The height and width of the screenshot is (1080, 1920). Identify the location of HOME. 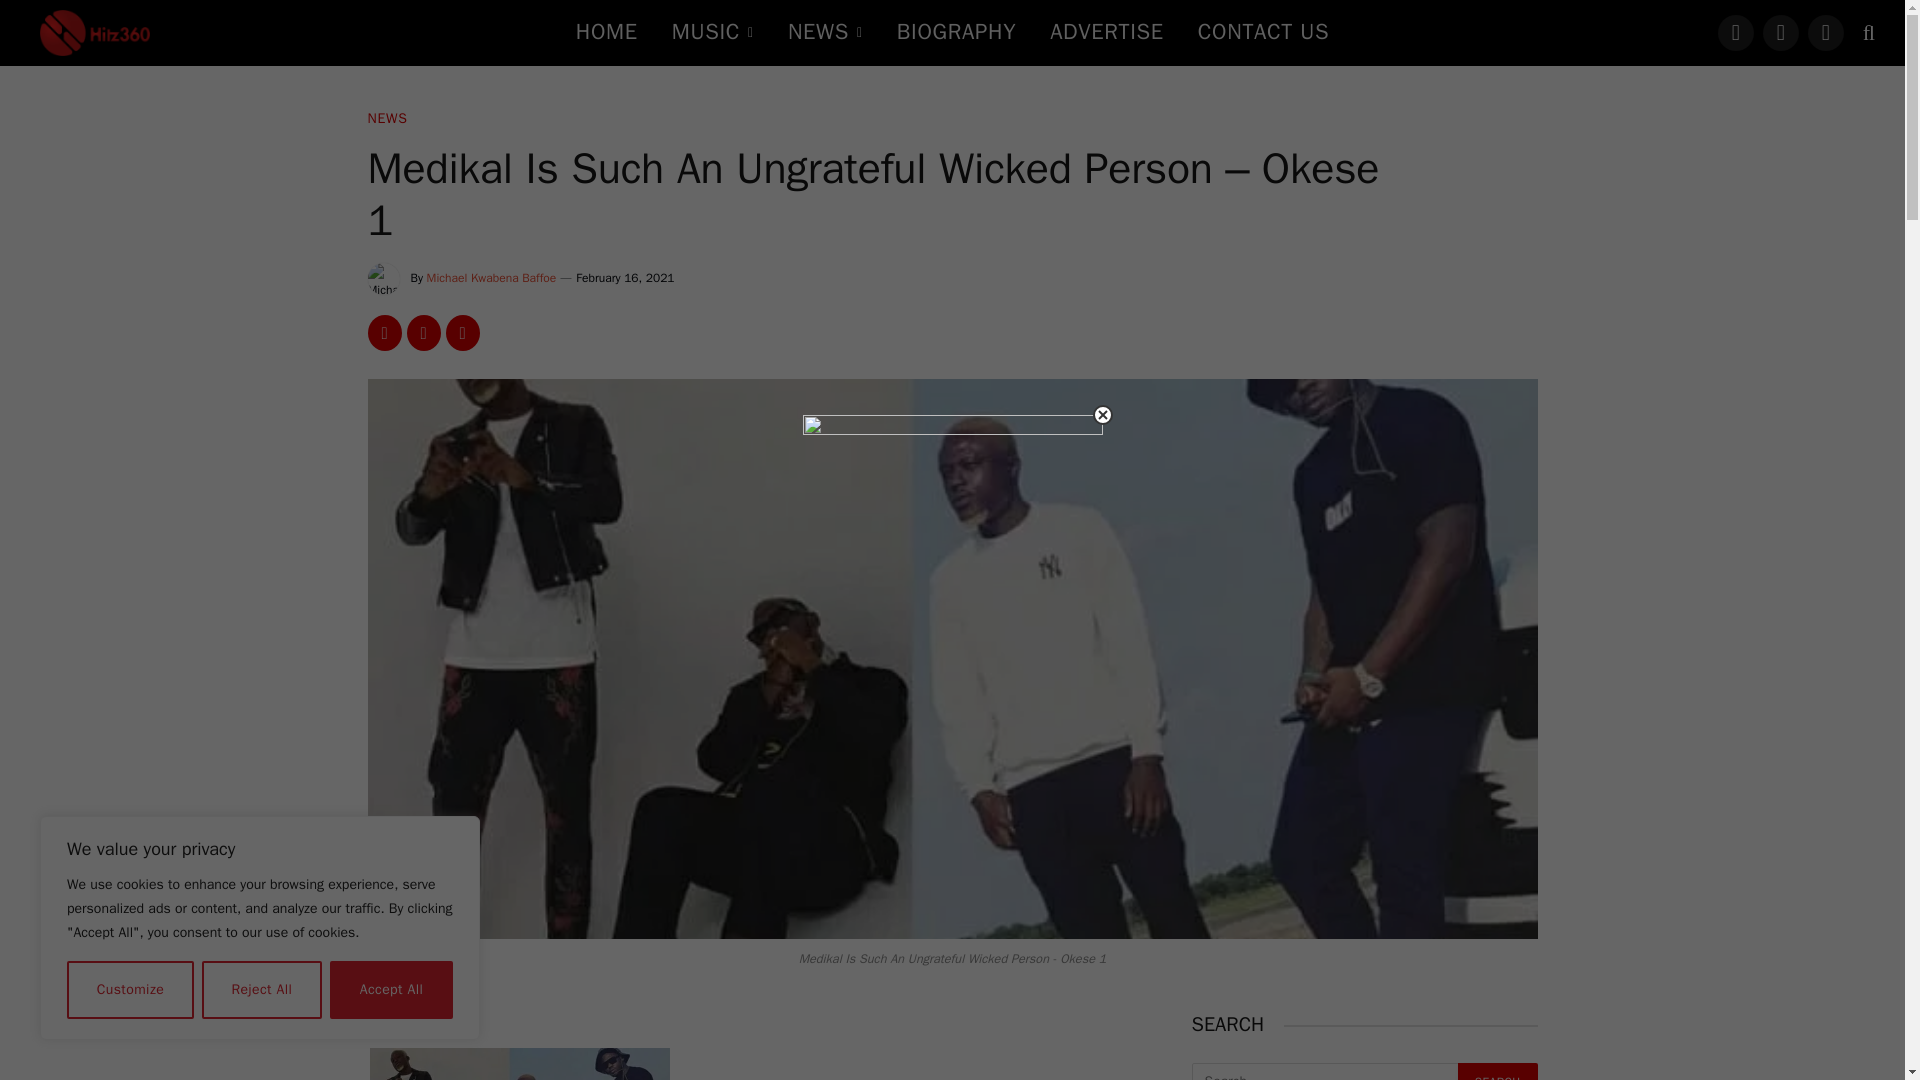
(606, 32).